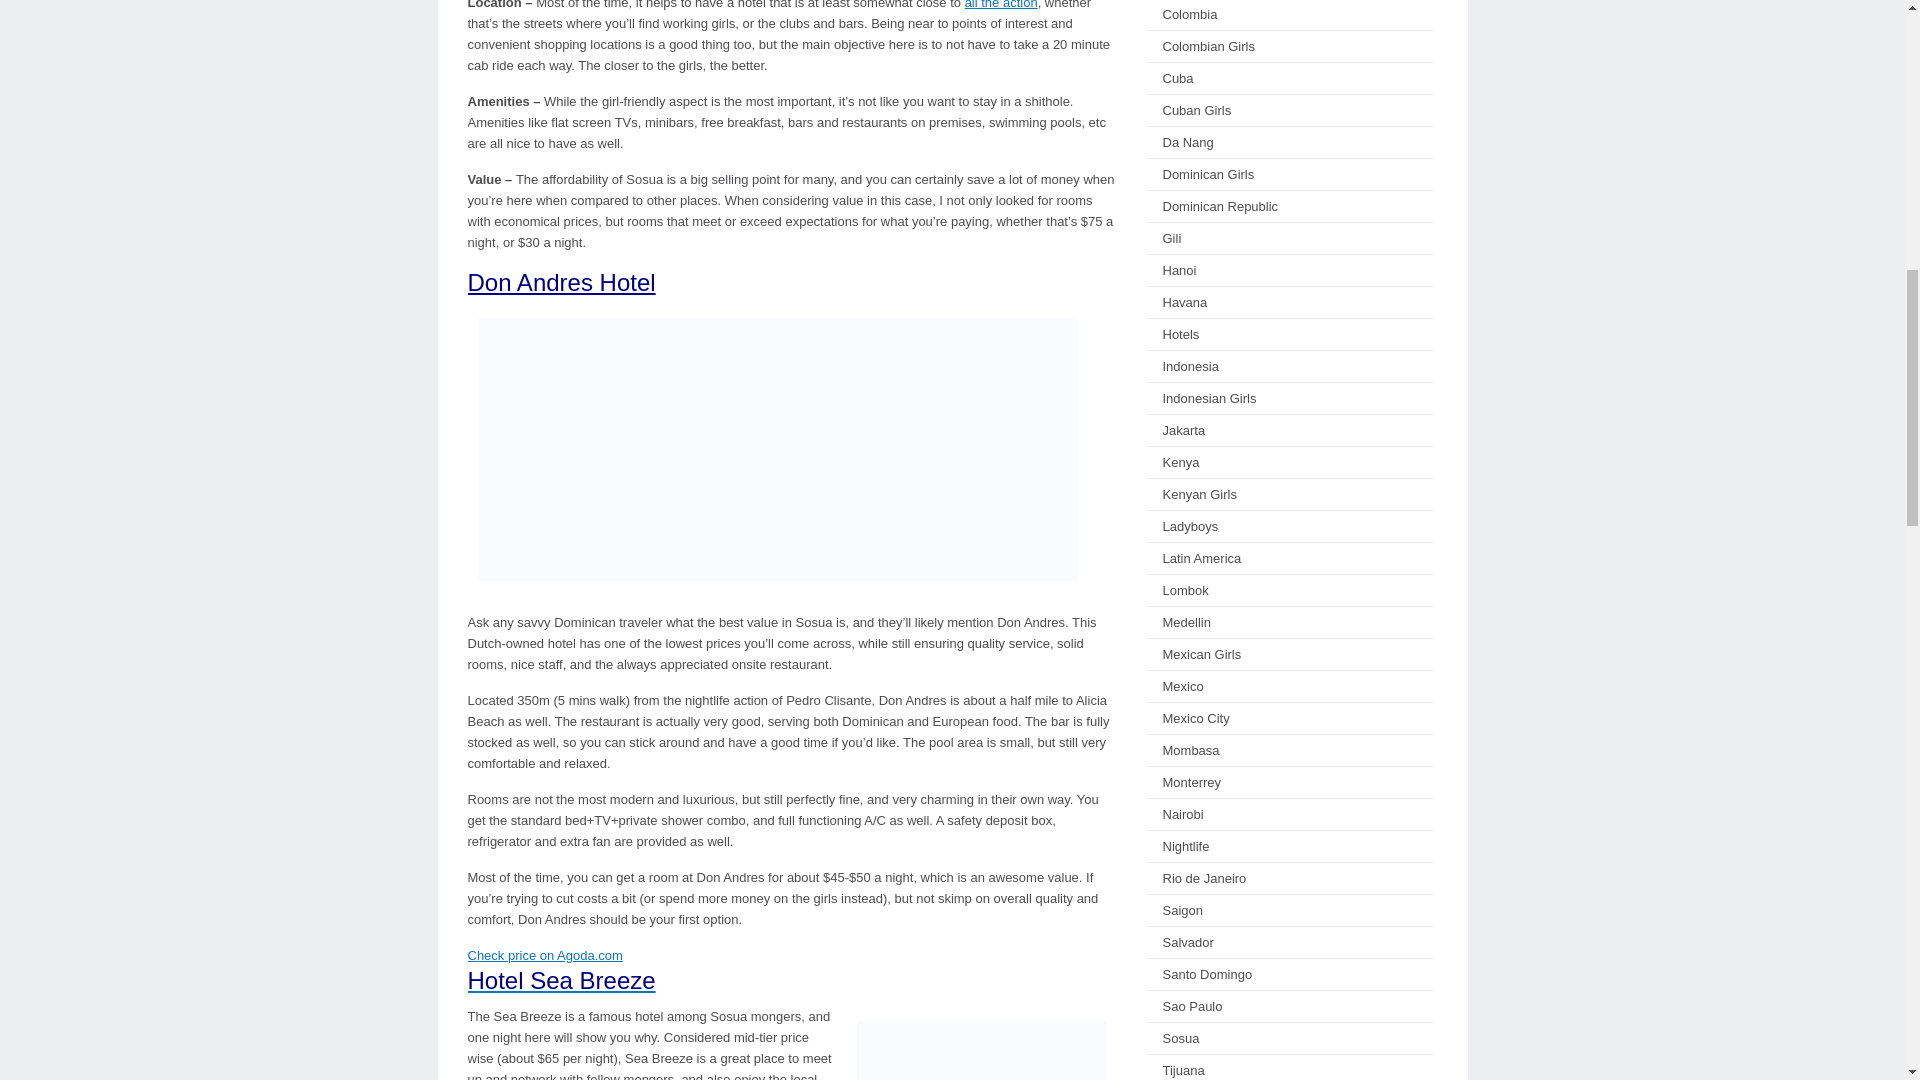 The image size is (1920, 1080). Describe the element at coordinates (1002, 4) in the screenshot. I see `5 Places to Meet Girls for Sex in Sosua` at that location.